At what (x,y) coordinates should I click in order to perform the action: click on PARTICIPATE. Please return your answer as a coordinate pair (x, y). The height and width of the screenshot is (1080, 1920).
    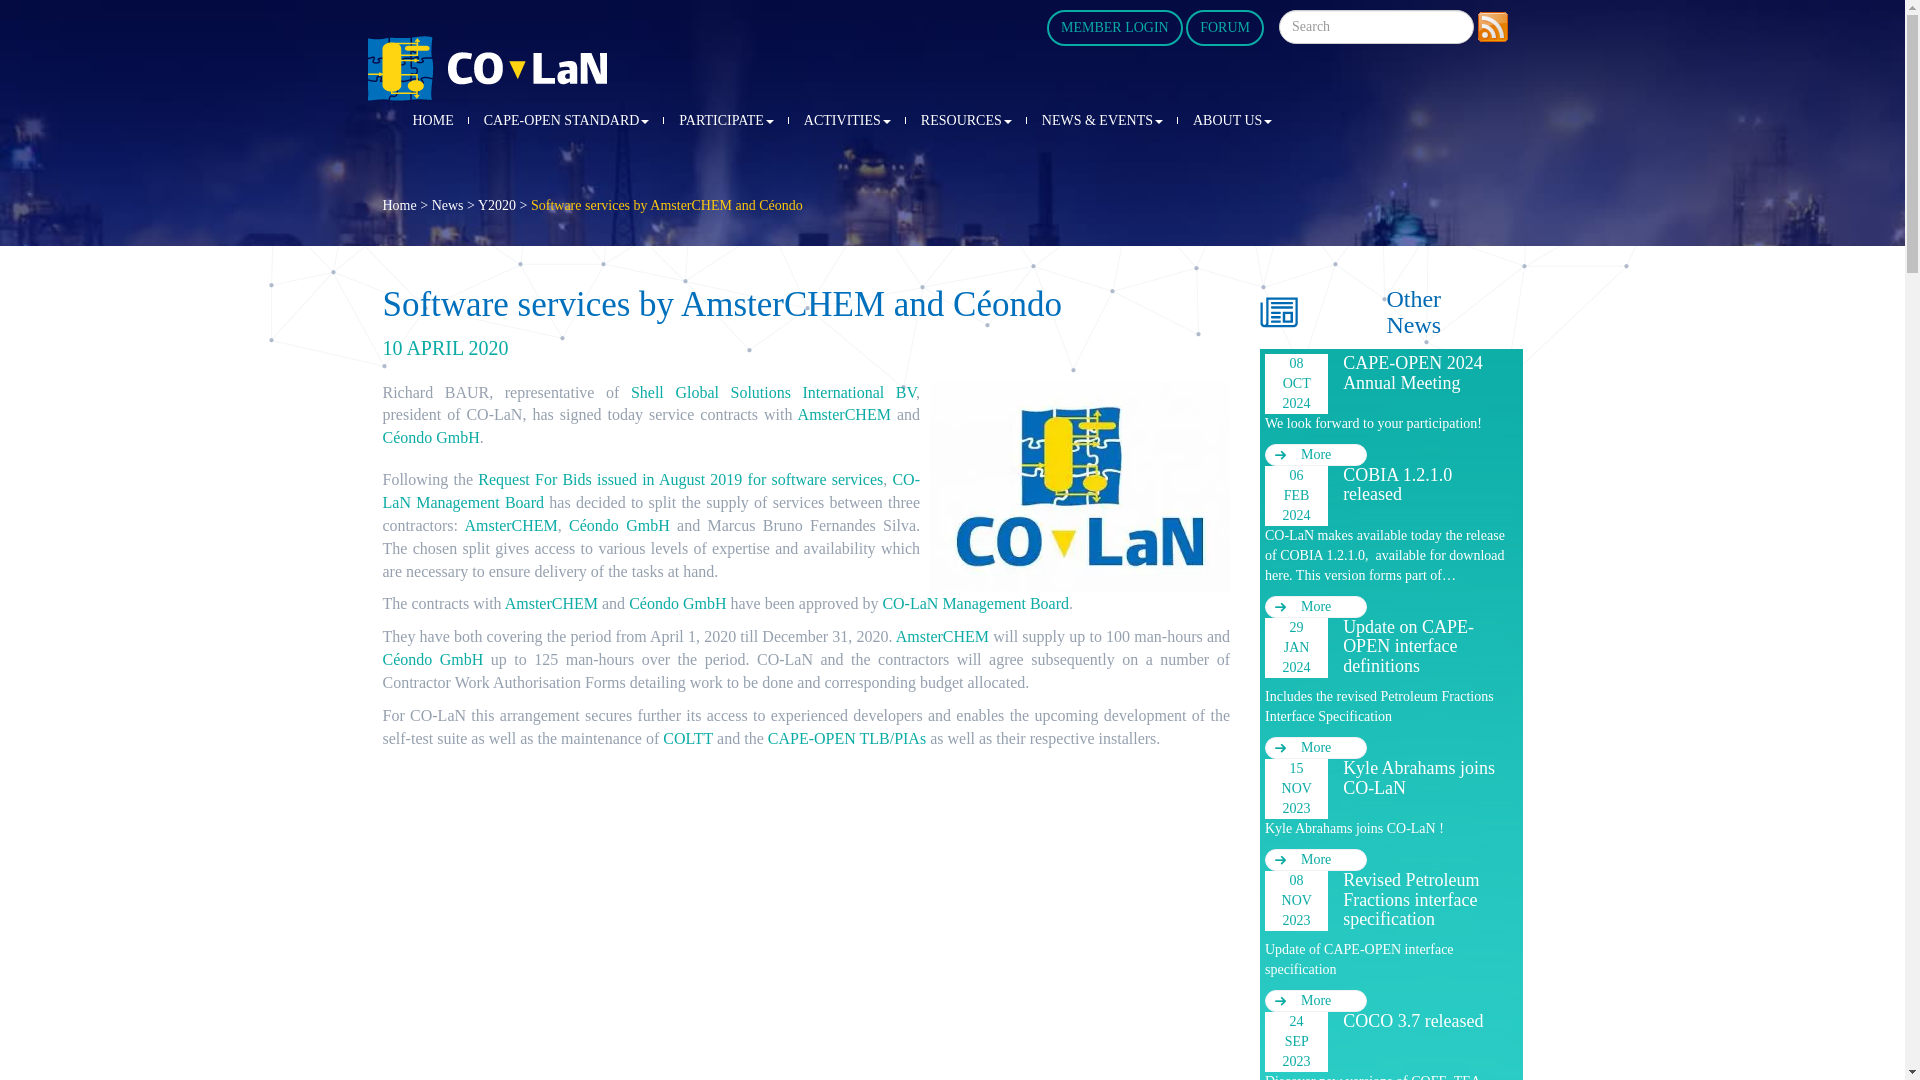
    Looking at the image, I should click on (726, 121).